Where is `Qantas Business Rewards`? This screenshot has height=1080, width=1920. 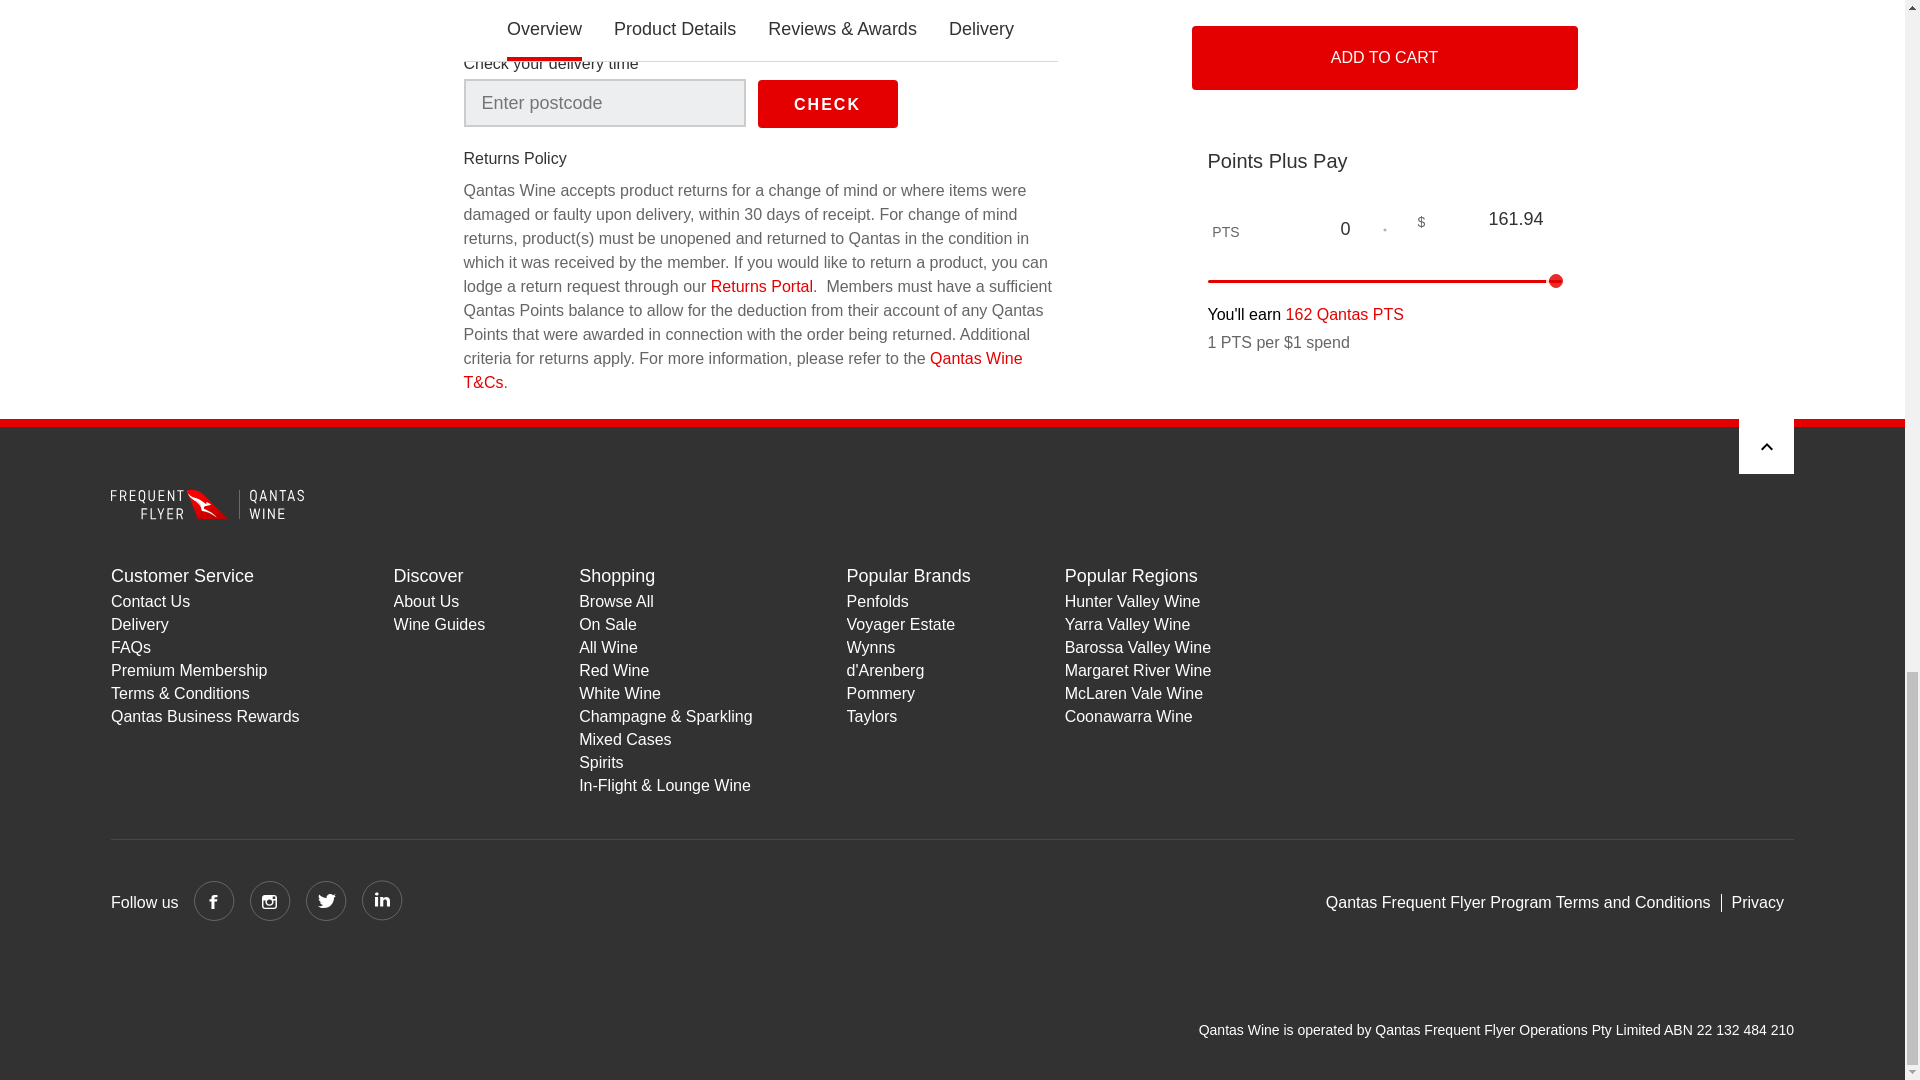 Qantas Business Rewards is located at coordinates (205, 716).